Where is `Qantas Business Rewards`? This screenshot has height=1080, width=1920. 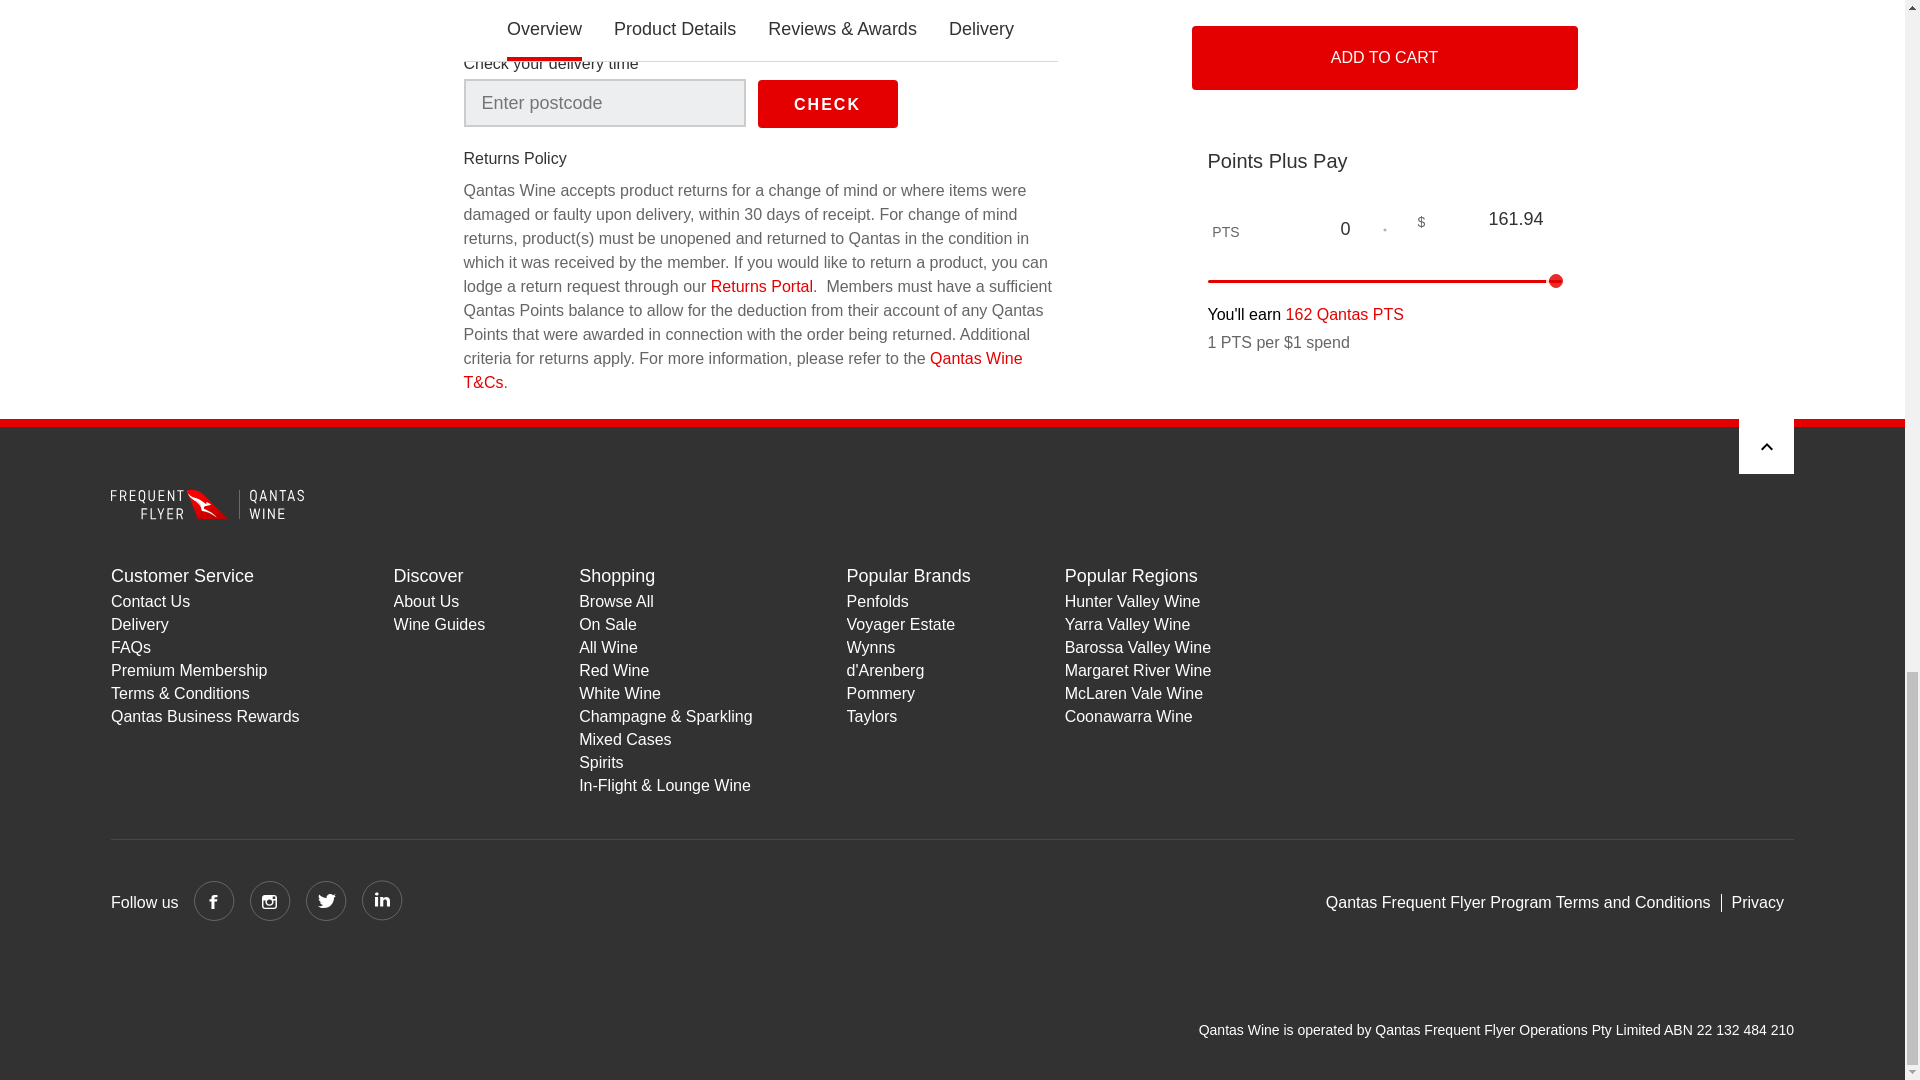 Qantas Business Rewards is located at coordinates (205, 716).